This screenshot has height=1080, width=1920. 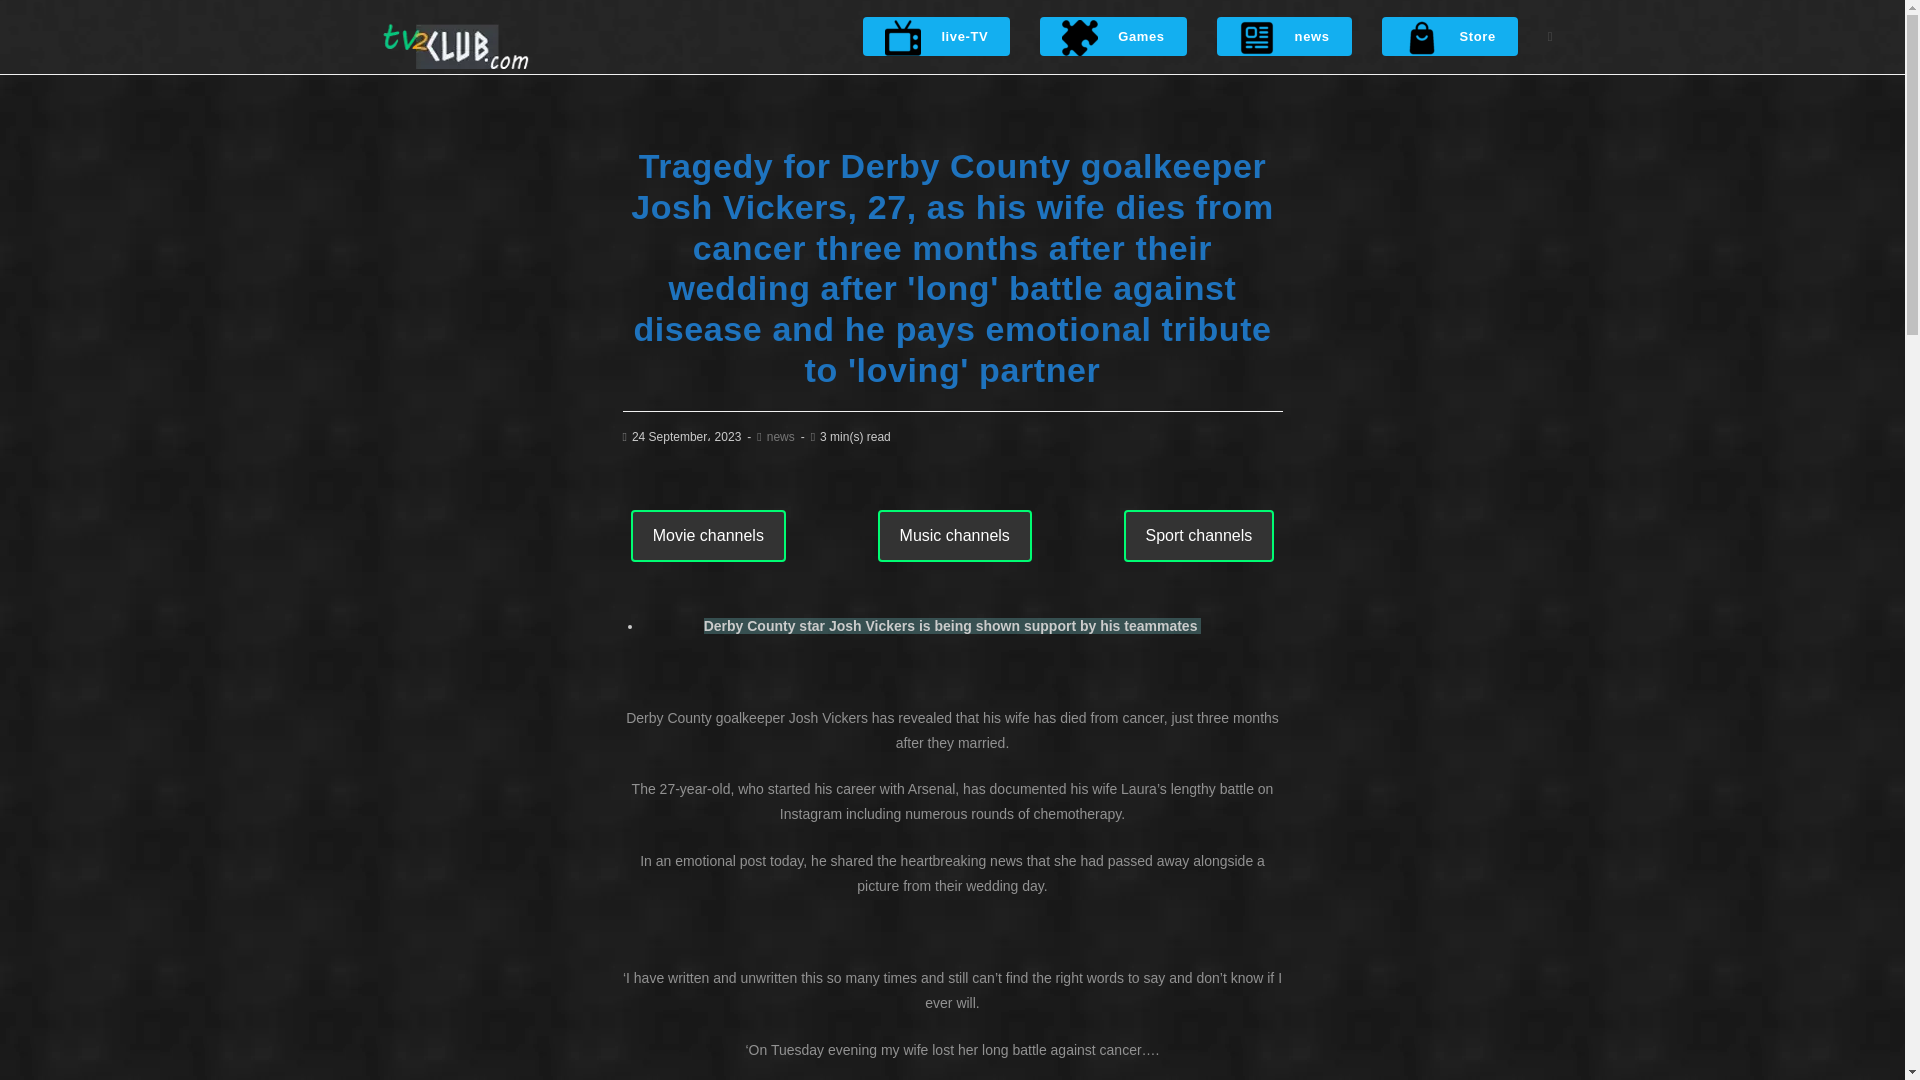 I want to click on live-TV, so click(x=936, y=37).